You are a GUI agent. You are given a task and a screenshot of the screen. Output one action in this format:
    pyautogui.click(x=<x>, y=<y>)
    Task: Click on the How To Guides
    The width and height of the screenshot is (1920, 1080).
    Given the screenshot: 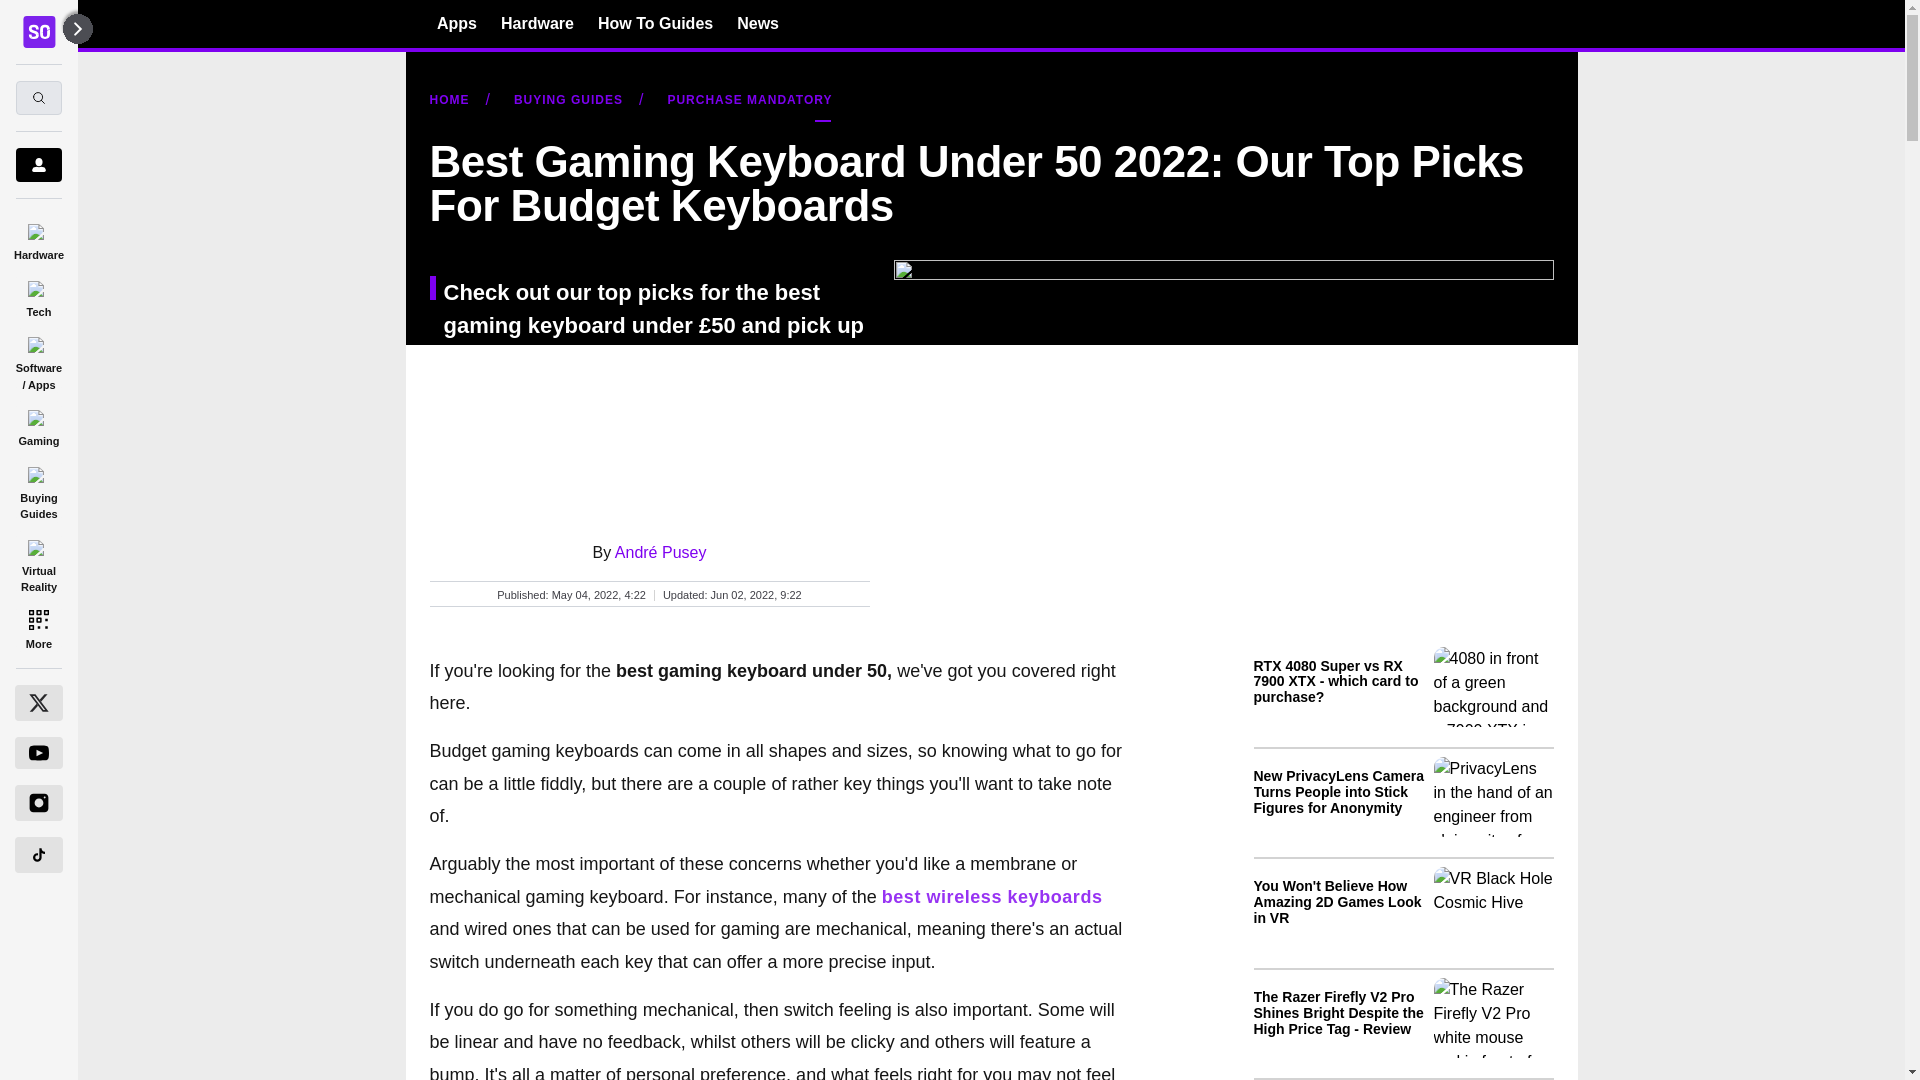 What is the action you would take?
    pyautogui.click(x=654, y=23)
    